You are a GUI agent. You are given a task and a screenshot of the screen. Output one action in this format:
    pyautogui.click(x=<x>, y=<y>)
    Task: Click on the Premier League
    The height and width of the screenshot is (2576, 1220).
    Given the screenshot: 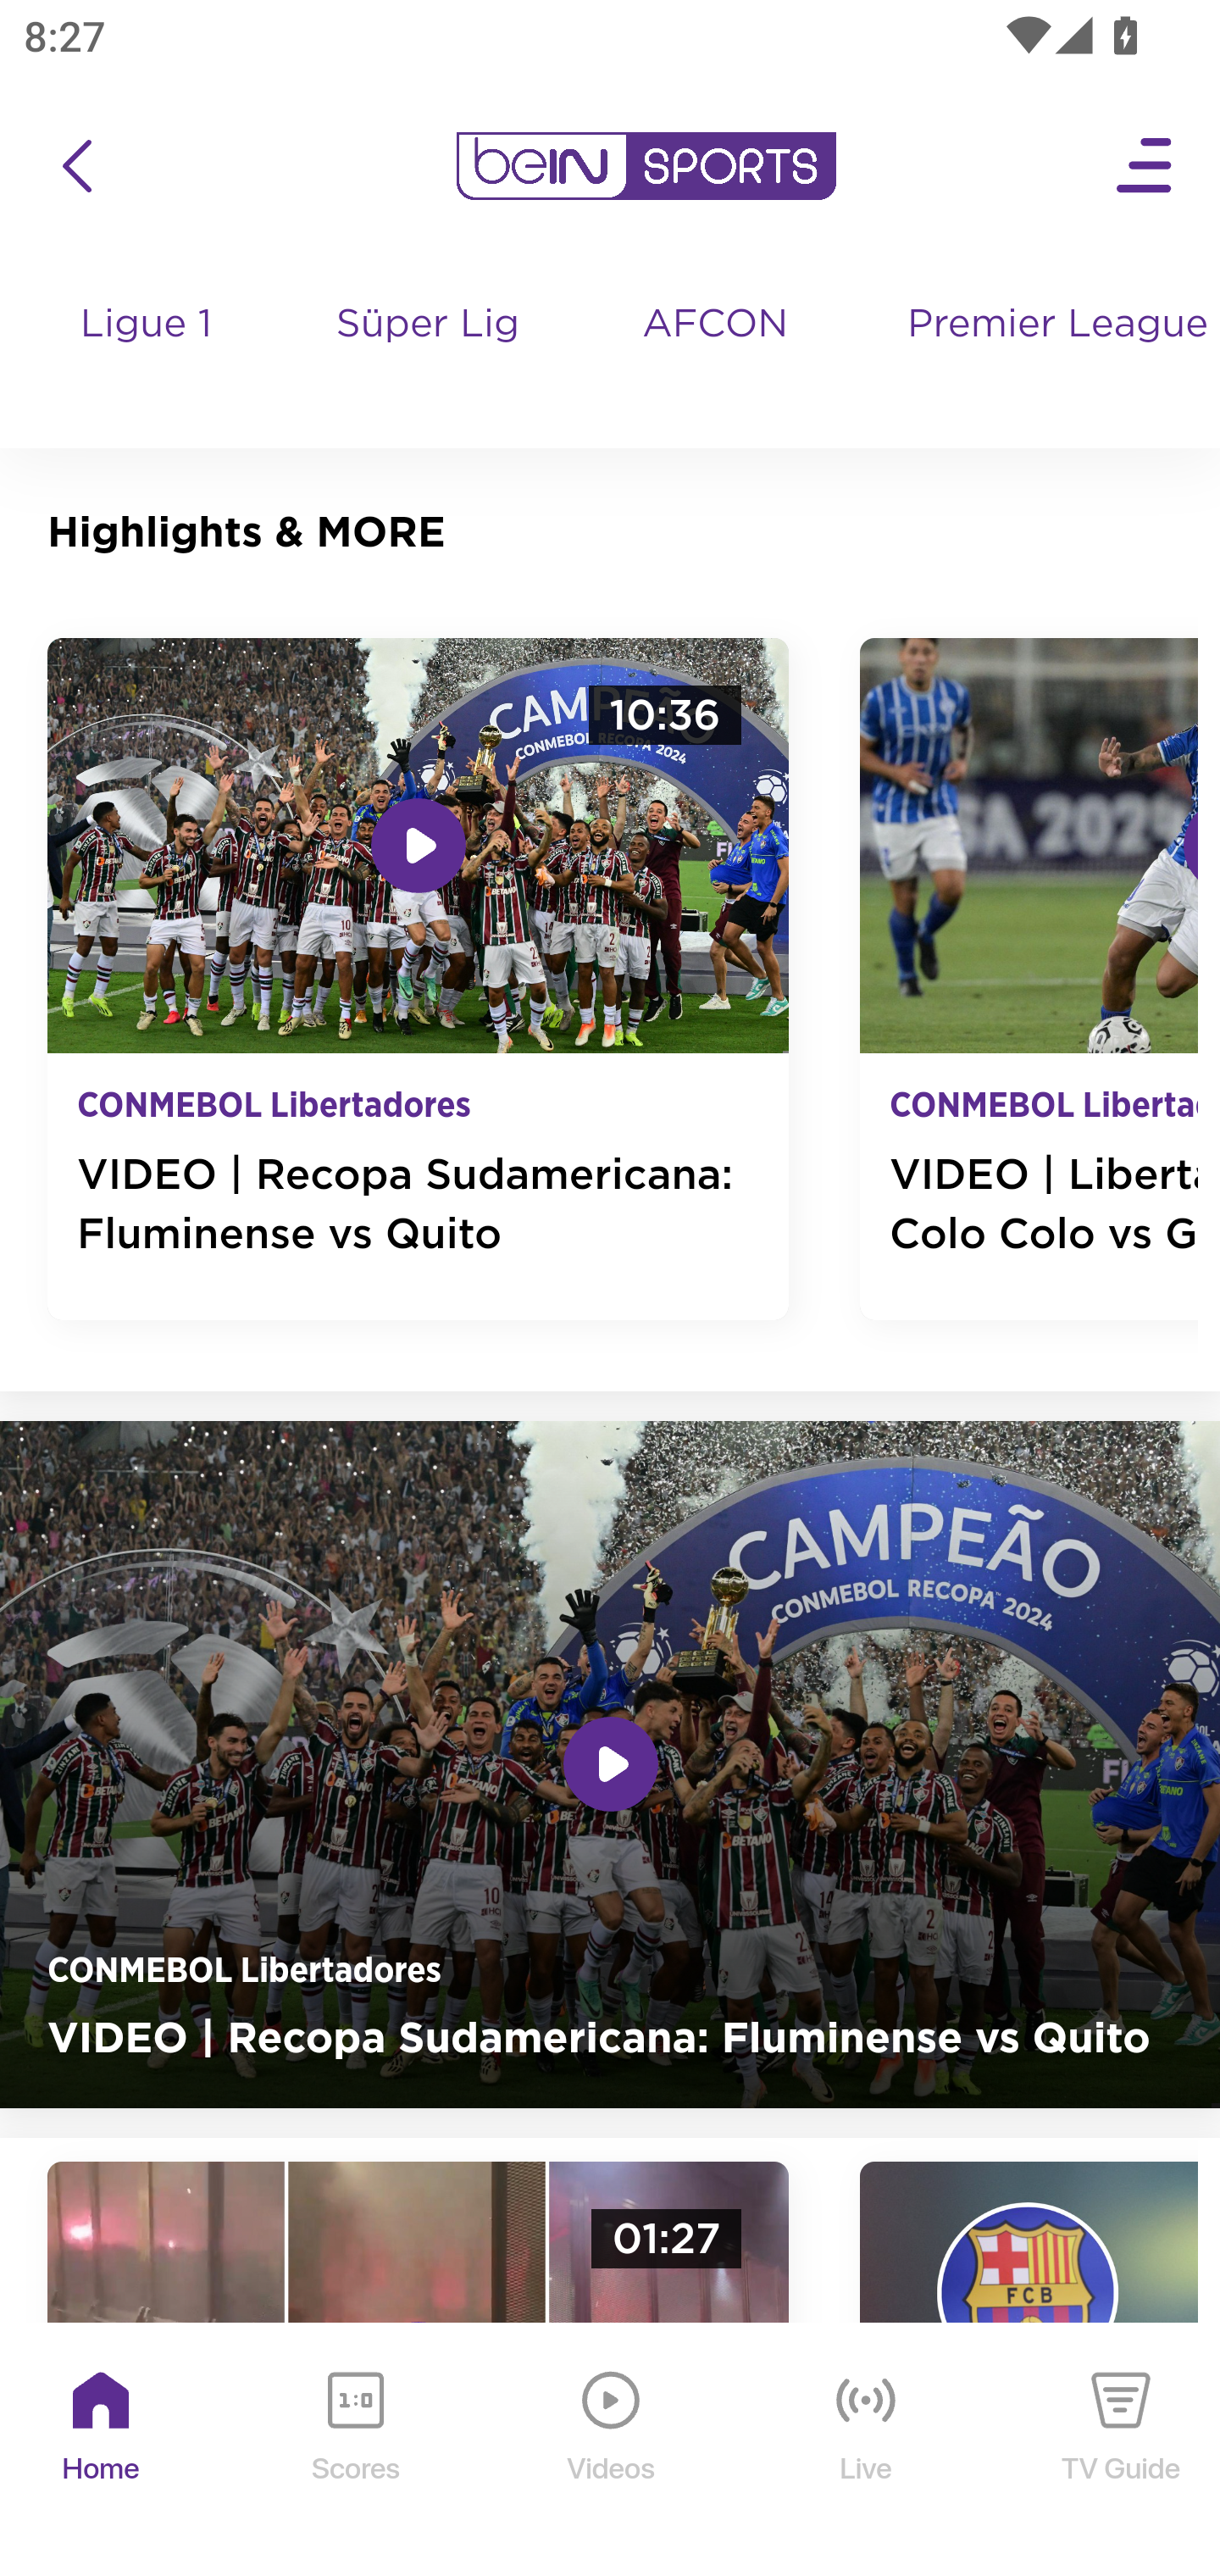 What is the action you would take?
    pyautogui.click(x=1051, y=325)
    